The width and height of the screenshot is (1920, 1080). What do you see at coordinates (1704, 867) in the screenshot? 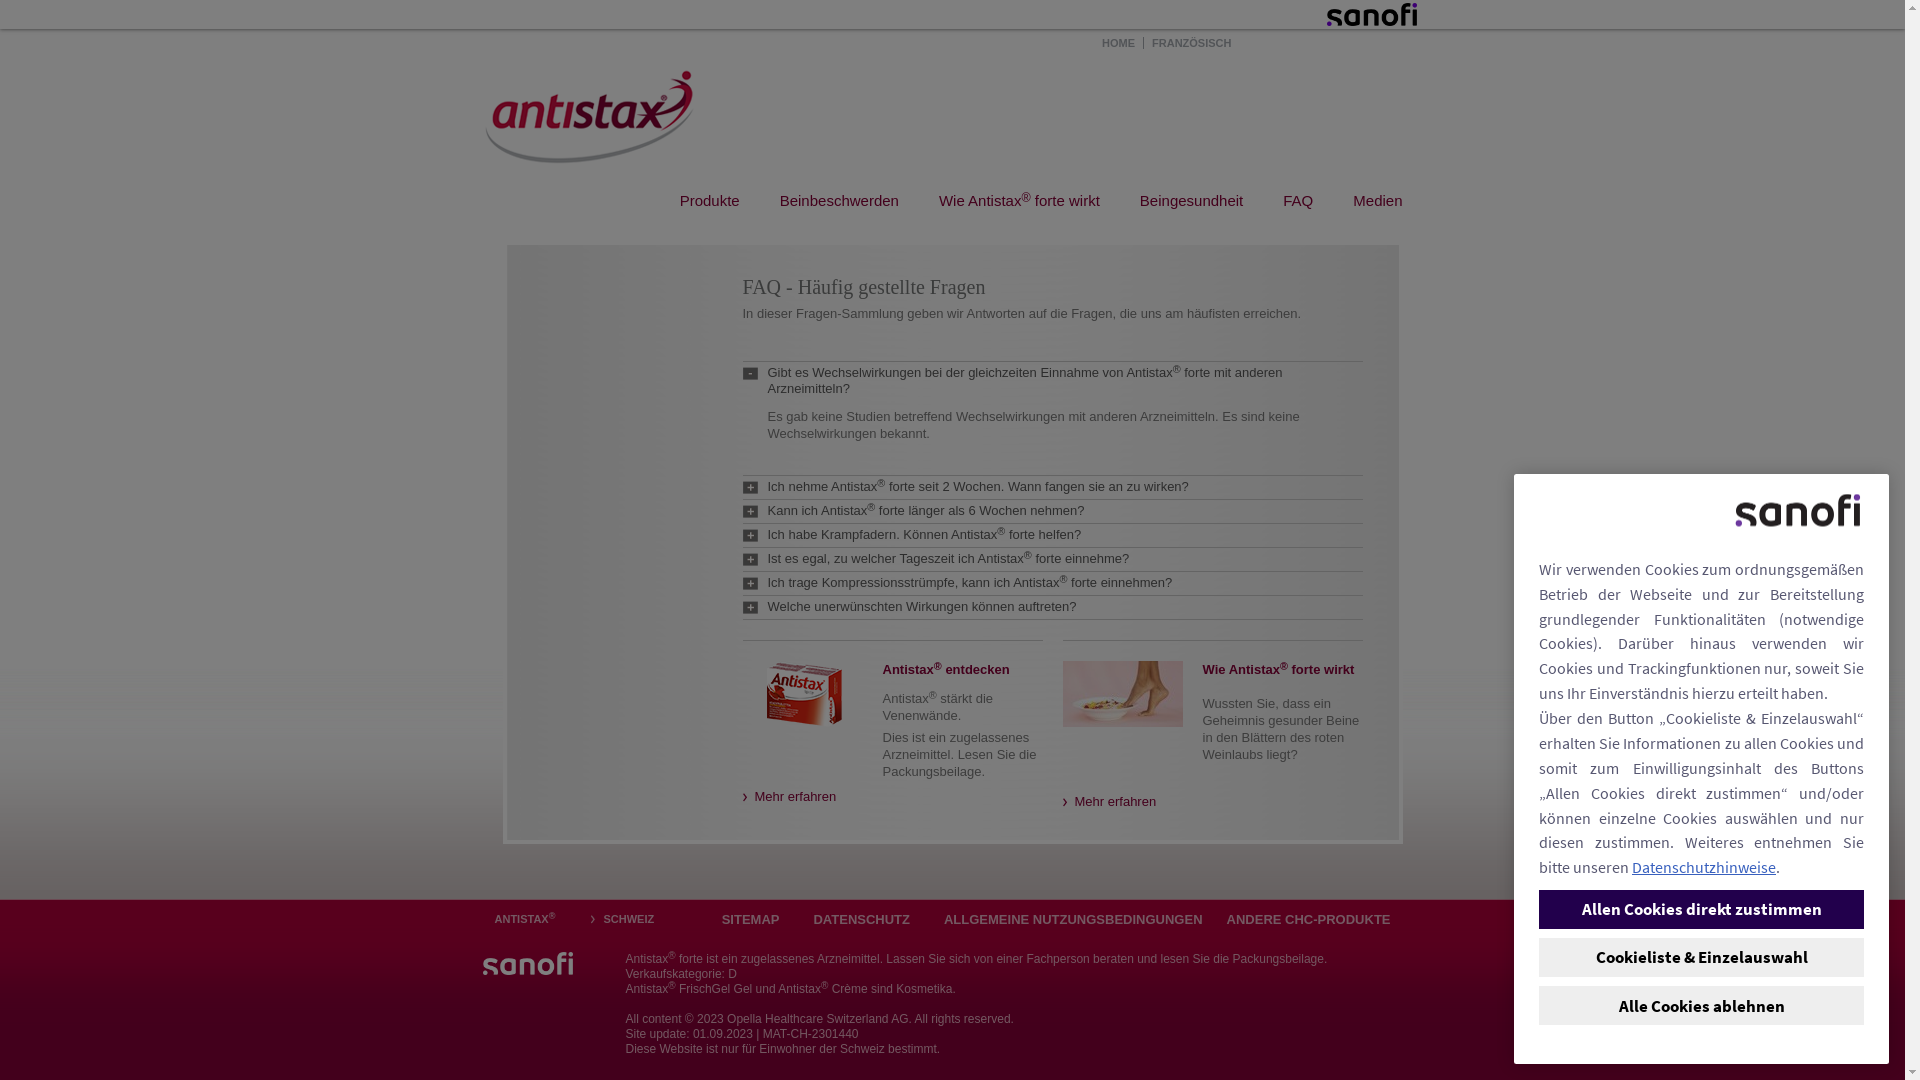
I see `Datenschutzhinweise` at bounding box center [1704, 867].